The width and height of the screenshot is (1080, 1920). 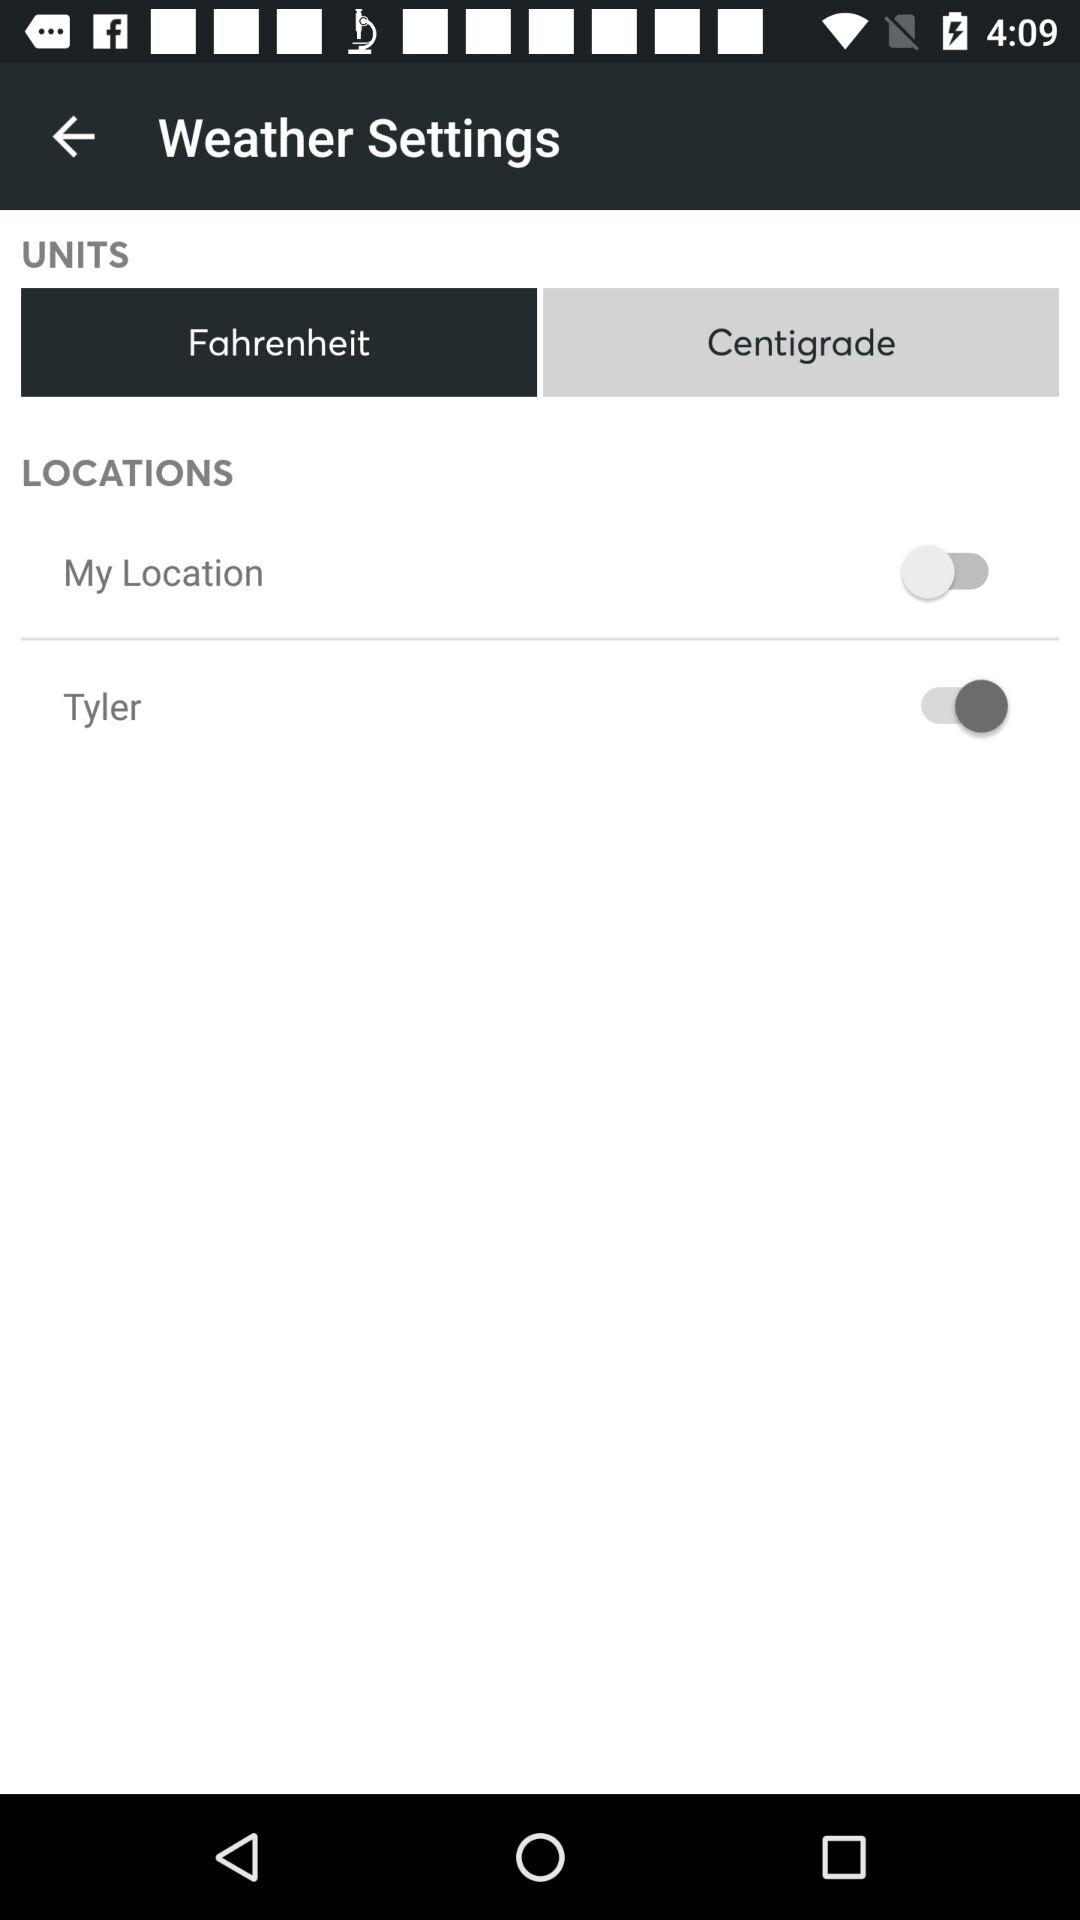 I want to click on tap item above locations item, so click(x=278, y=342).